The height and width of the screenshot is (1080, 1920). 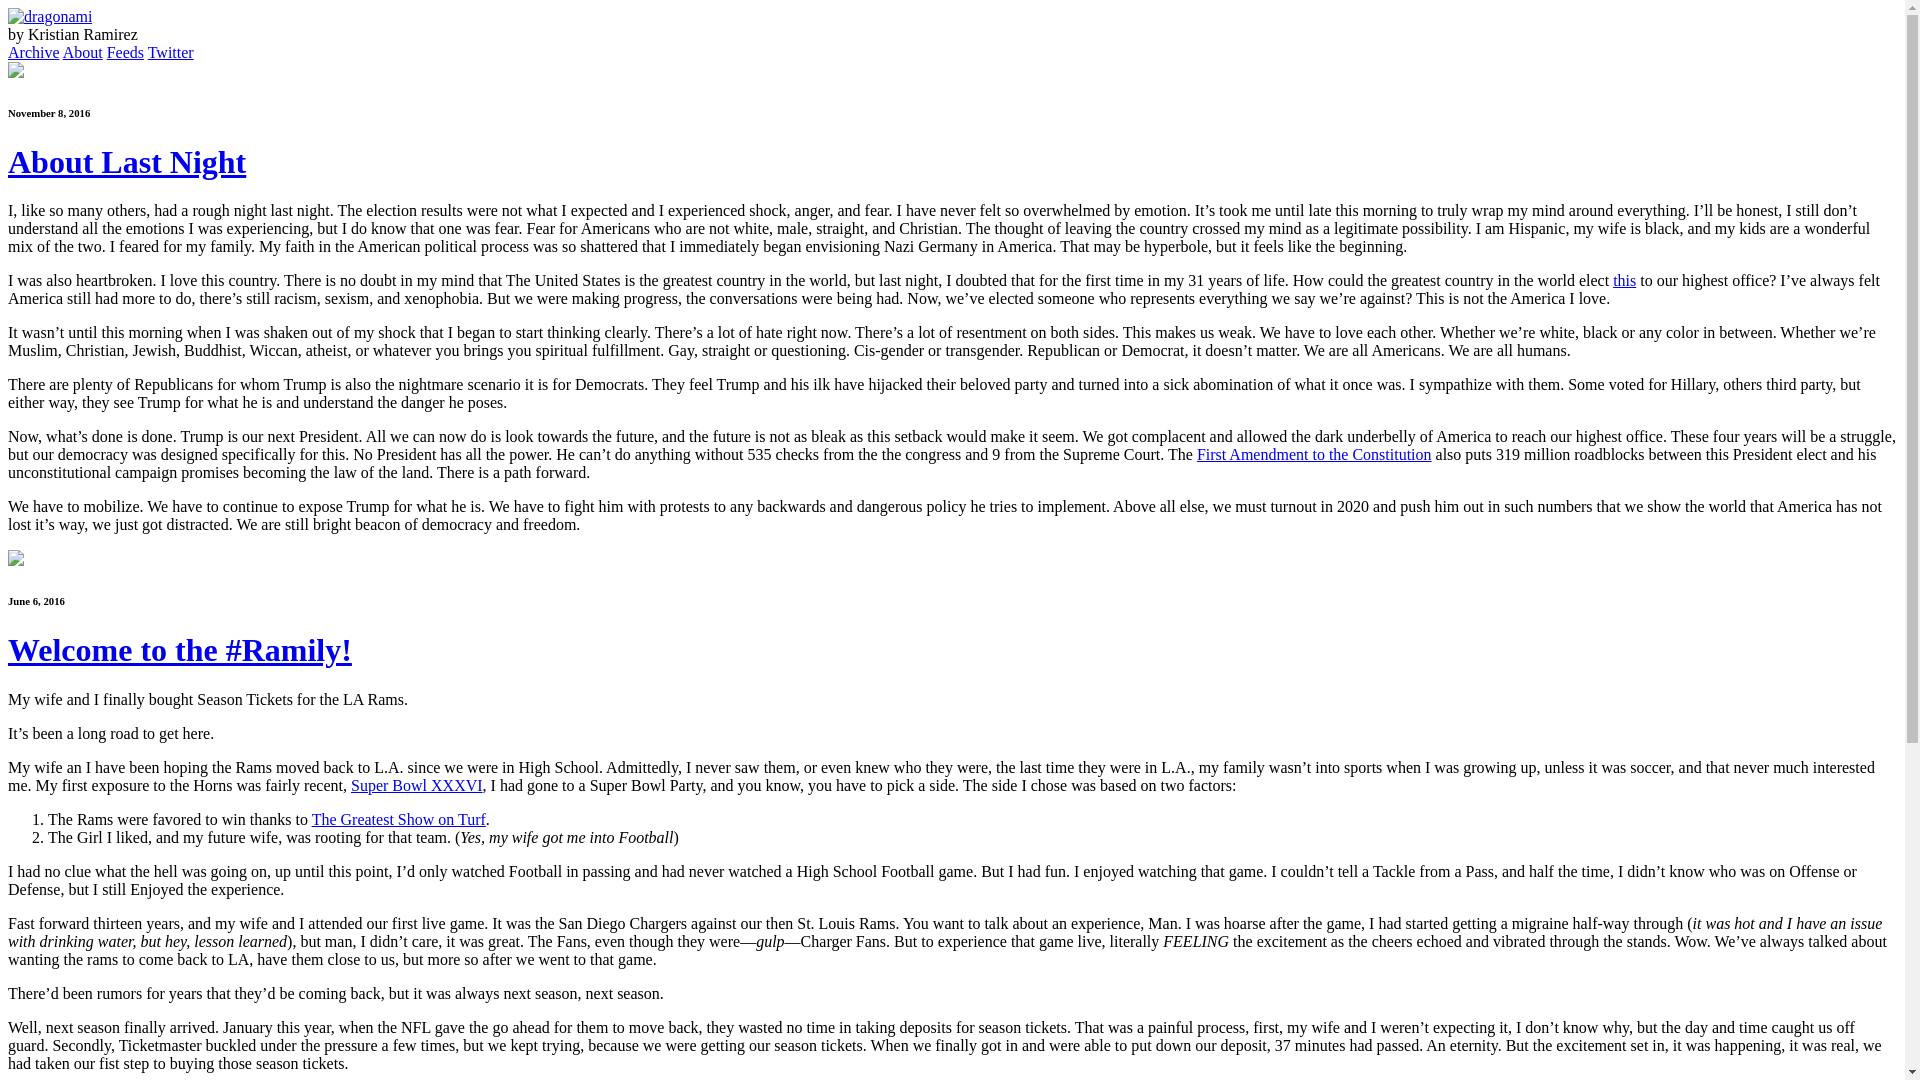 I want to click on About, so click(x=83, y=52).